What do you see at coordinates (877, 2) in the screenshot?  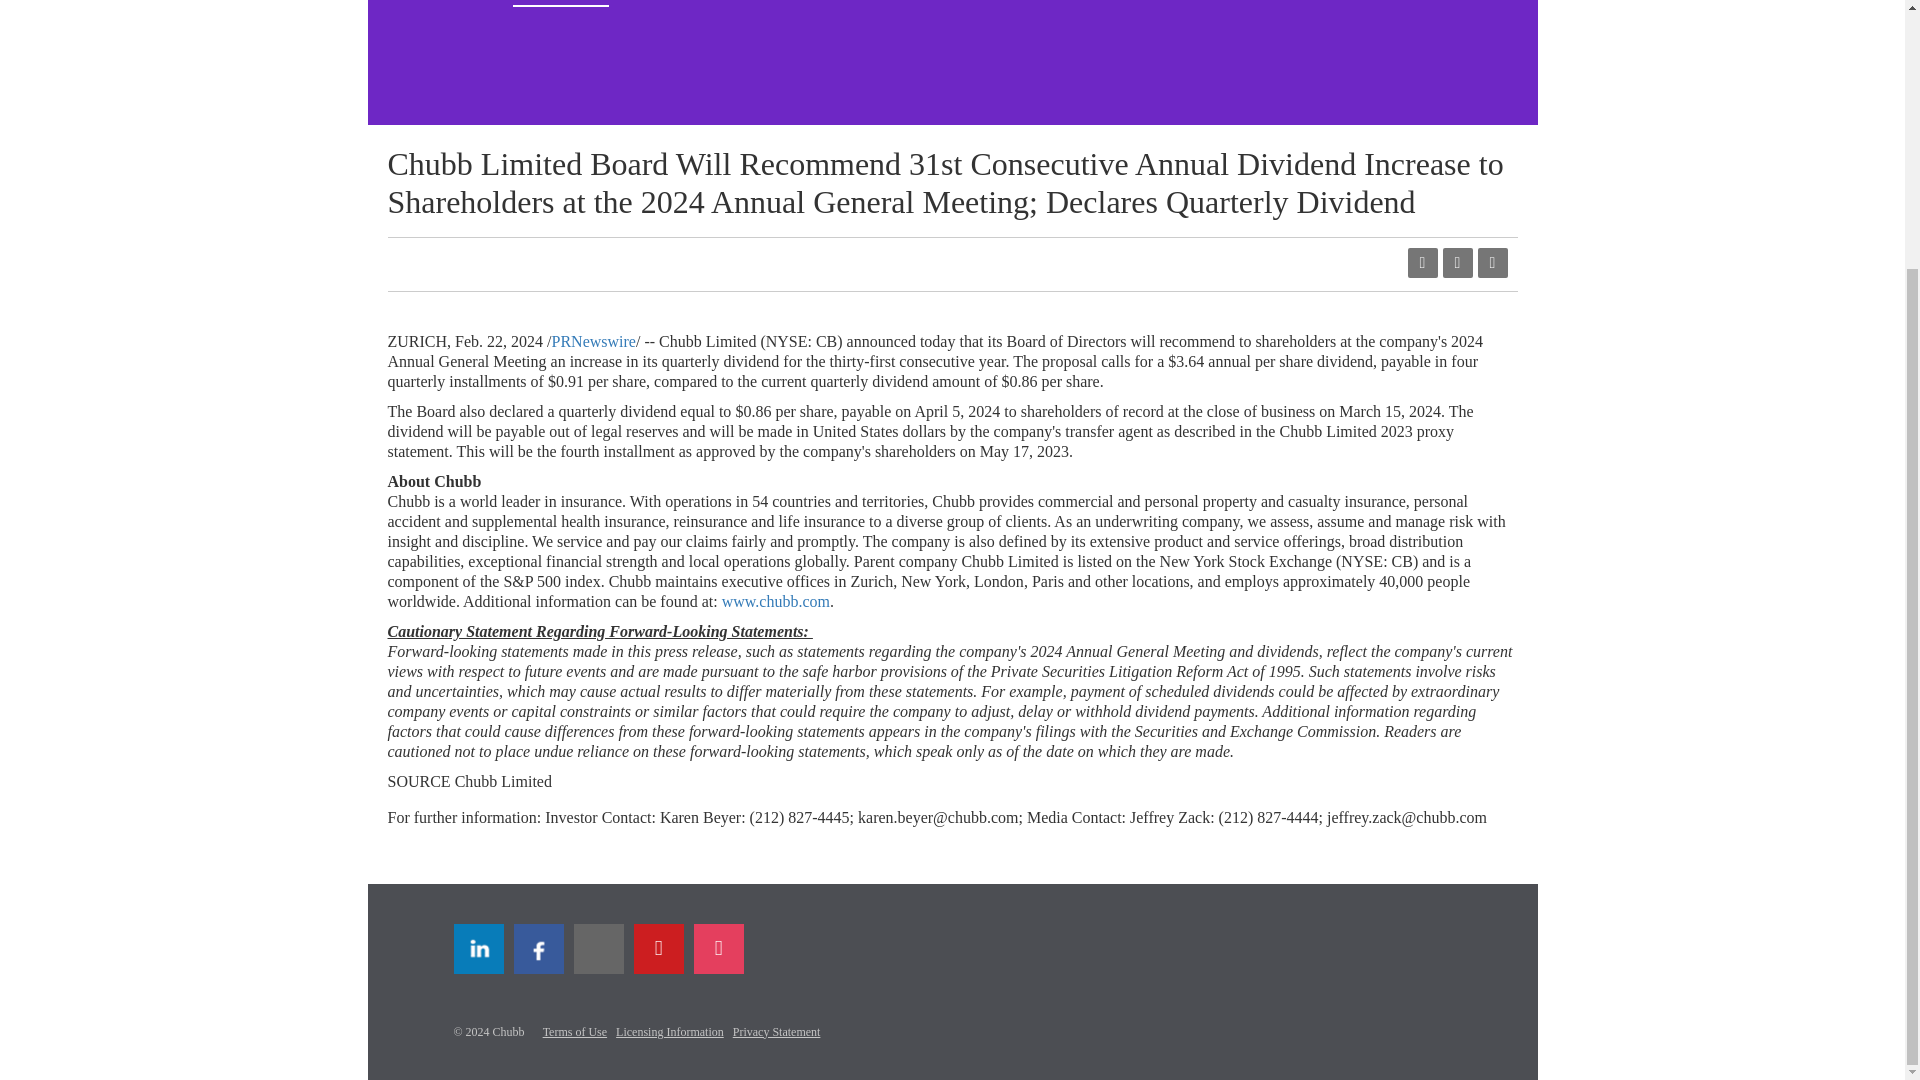 I see `Media Contacts` at bounding box center [877, 2].